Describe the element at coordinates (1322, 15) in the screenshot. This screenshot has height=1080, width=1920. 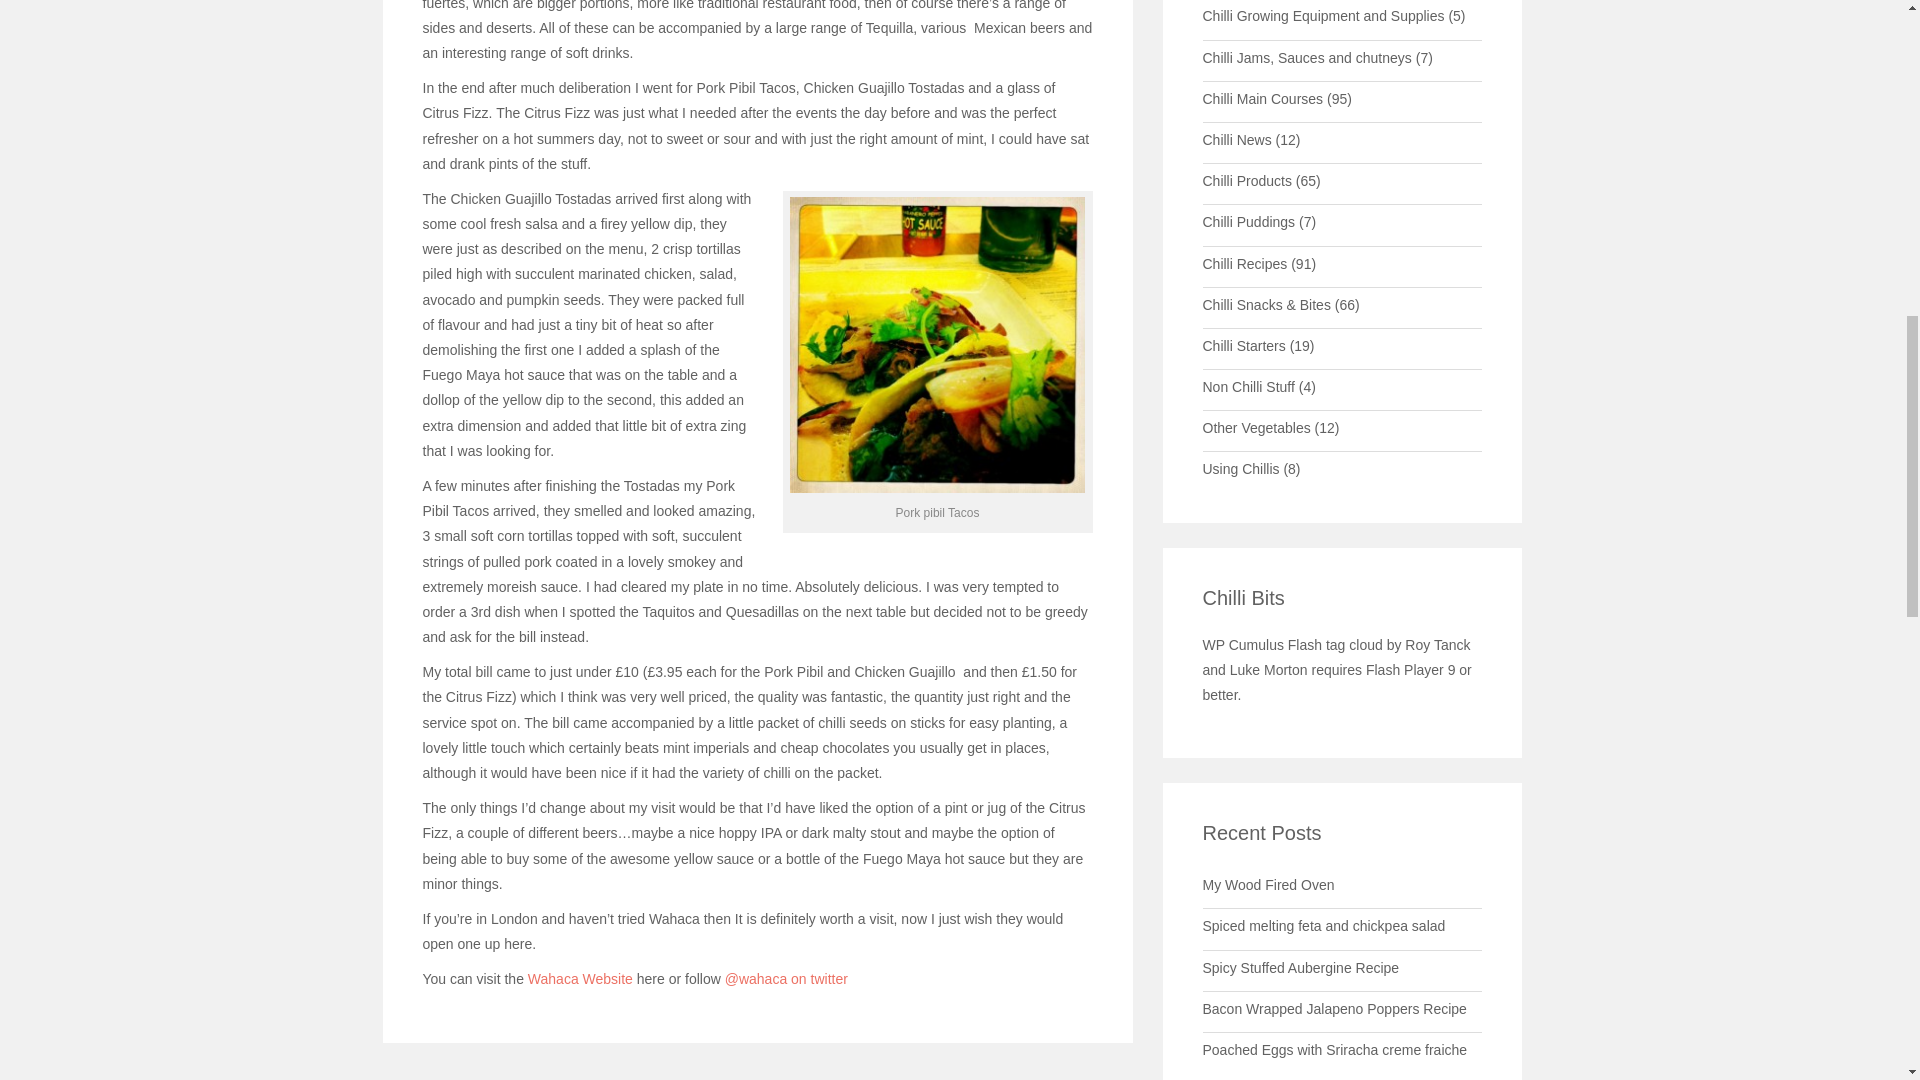
I see `Chilli Growing Equipment and Supplies` at that location.